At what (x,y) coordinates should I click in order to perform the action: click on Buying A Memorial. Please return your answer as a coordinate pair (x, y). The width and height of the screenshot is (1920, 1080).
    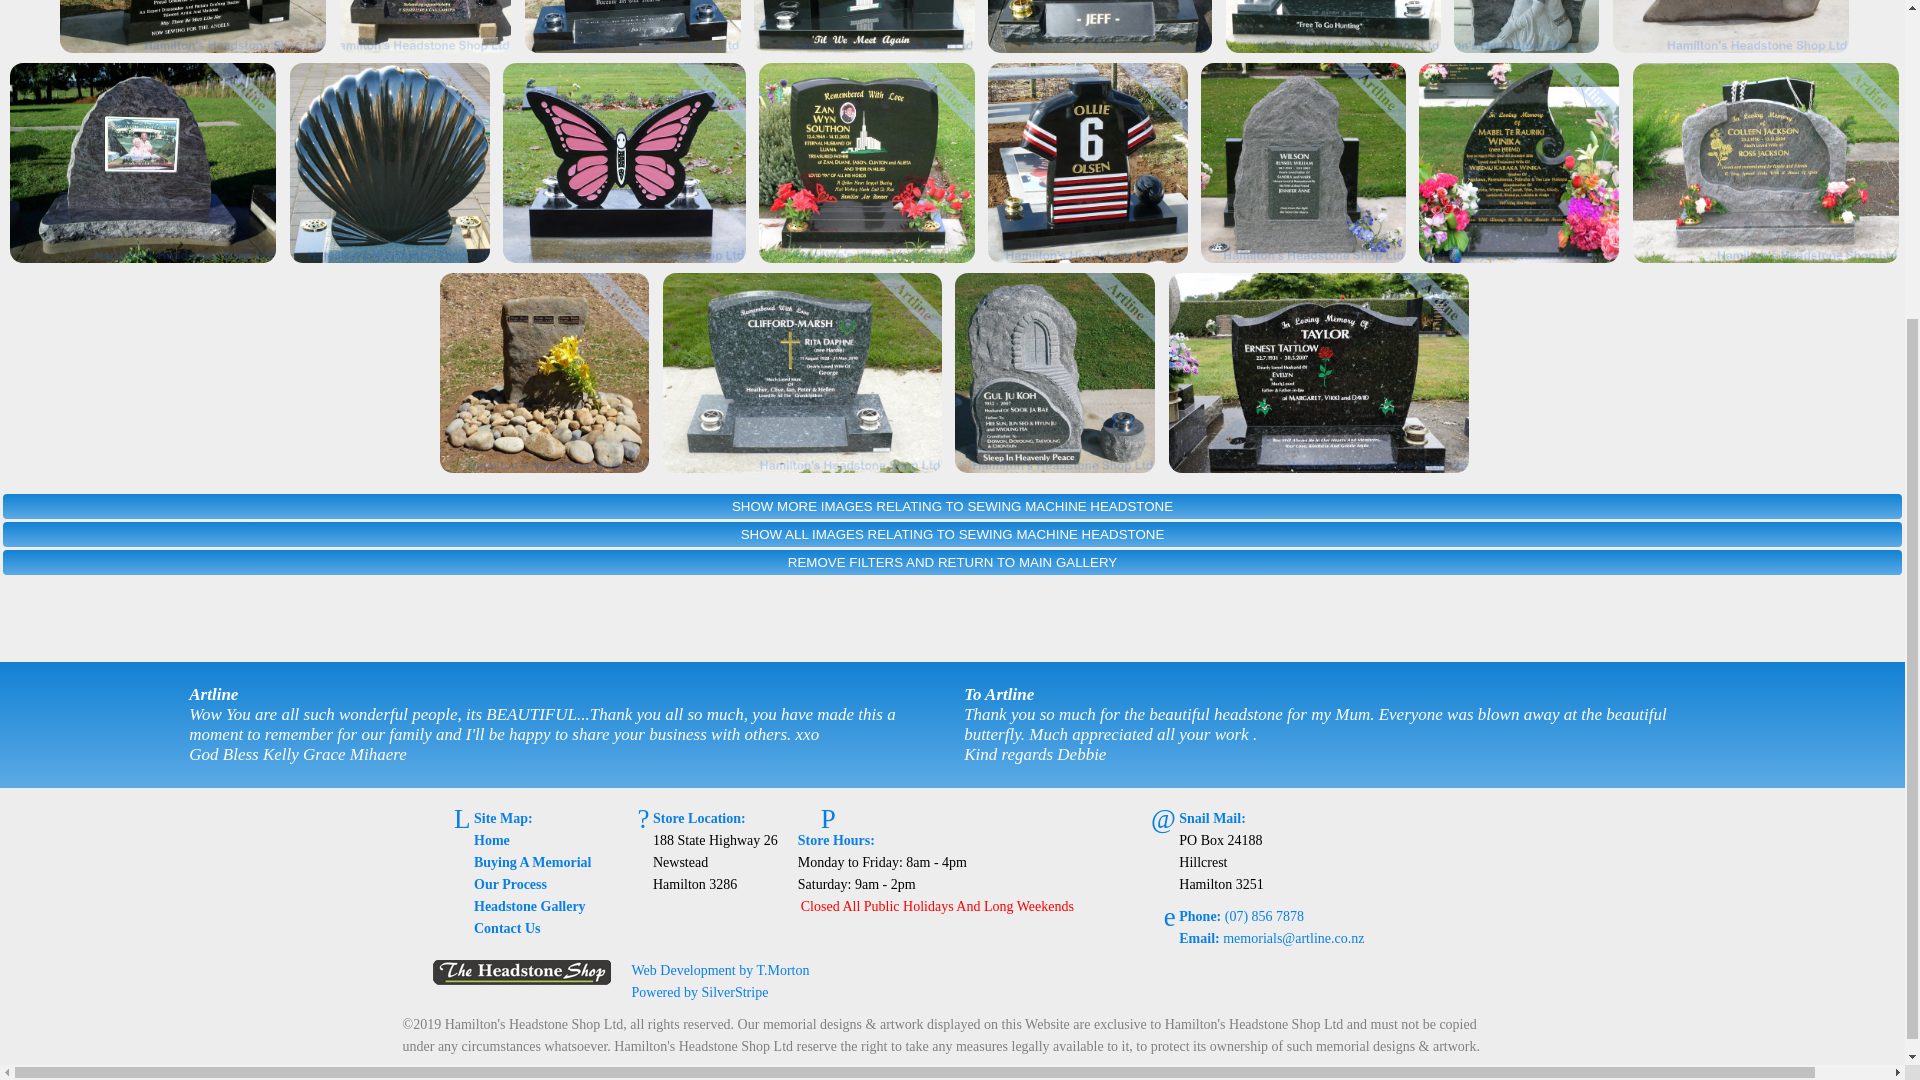
    Looking at the image, I should click on (532, 862).